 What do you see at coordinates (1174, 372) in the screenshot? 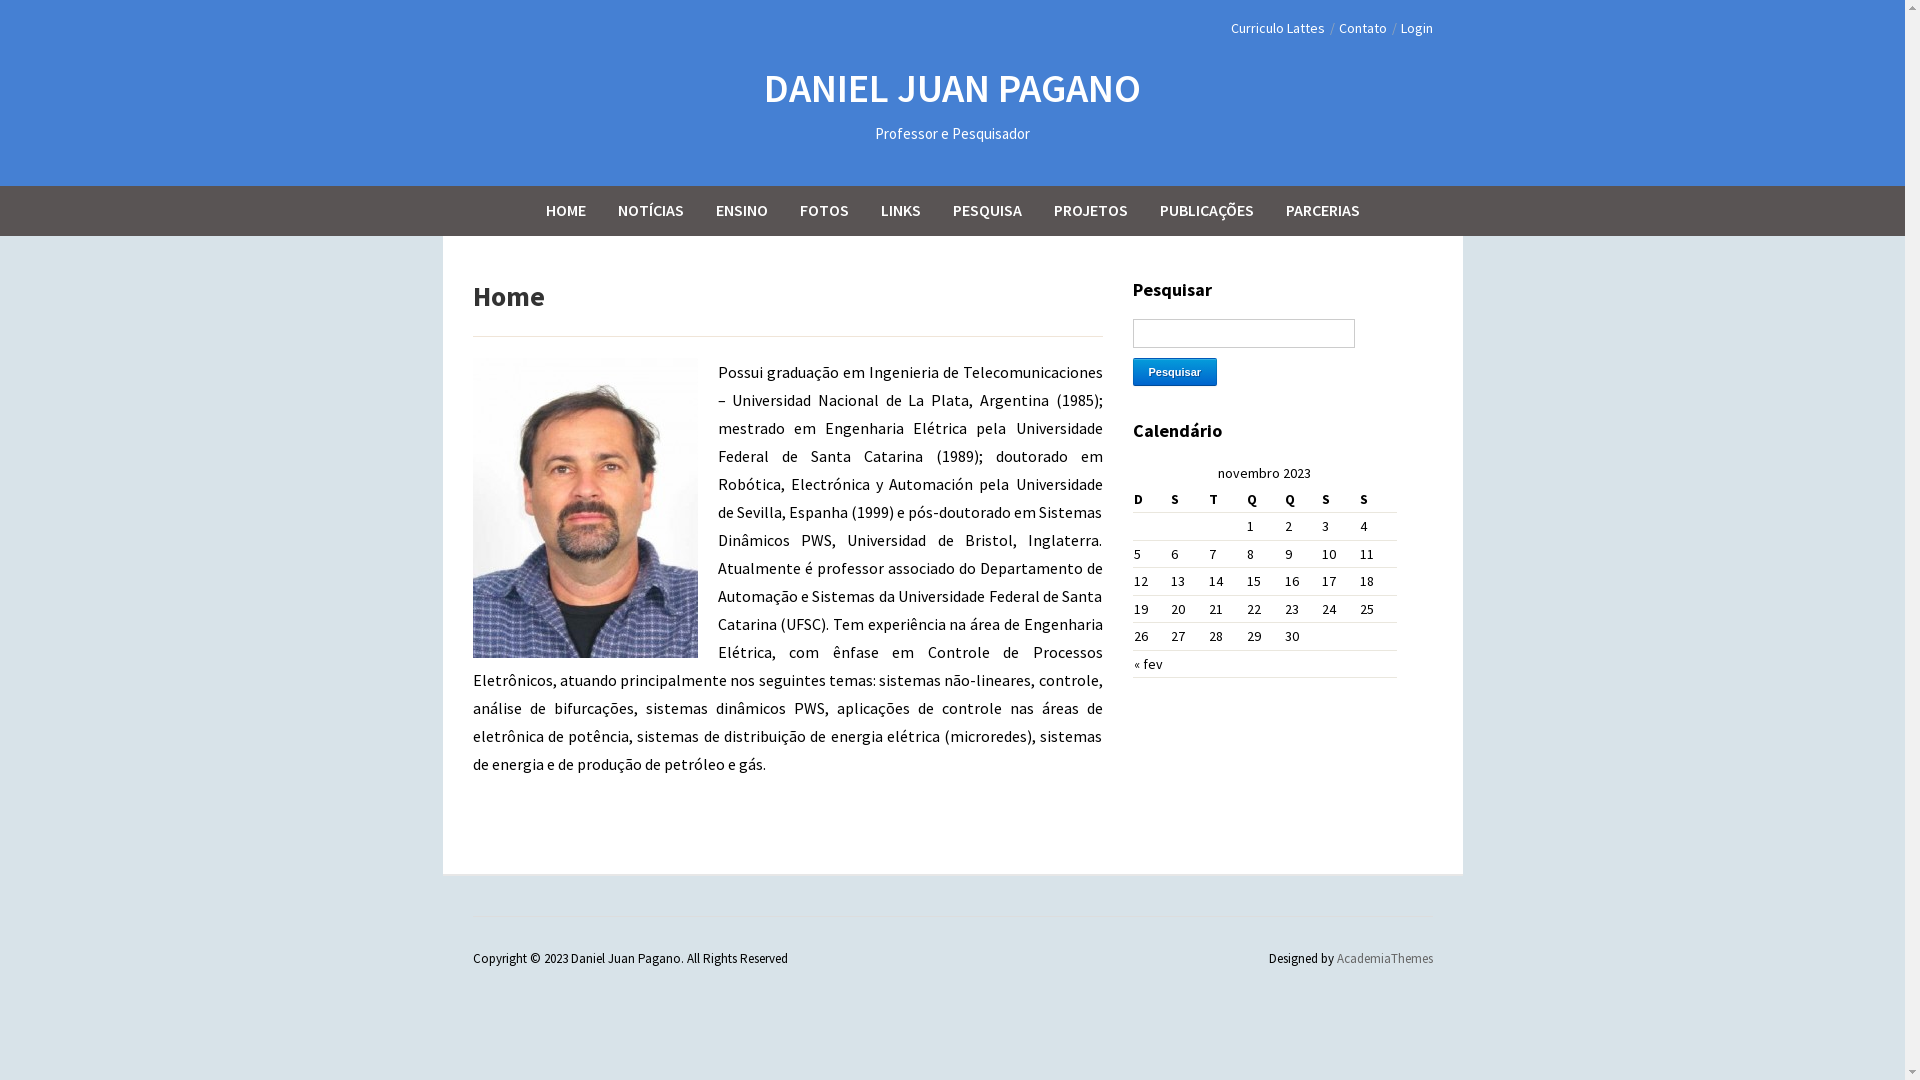
I see `Pesquisar` at bounding box center [1174, 372].